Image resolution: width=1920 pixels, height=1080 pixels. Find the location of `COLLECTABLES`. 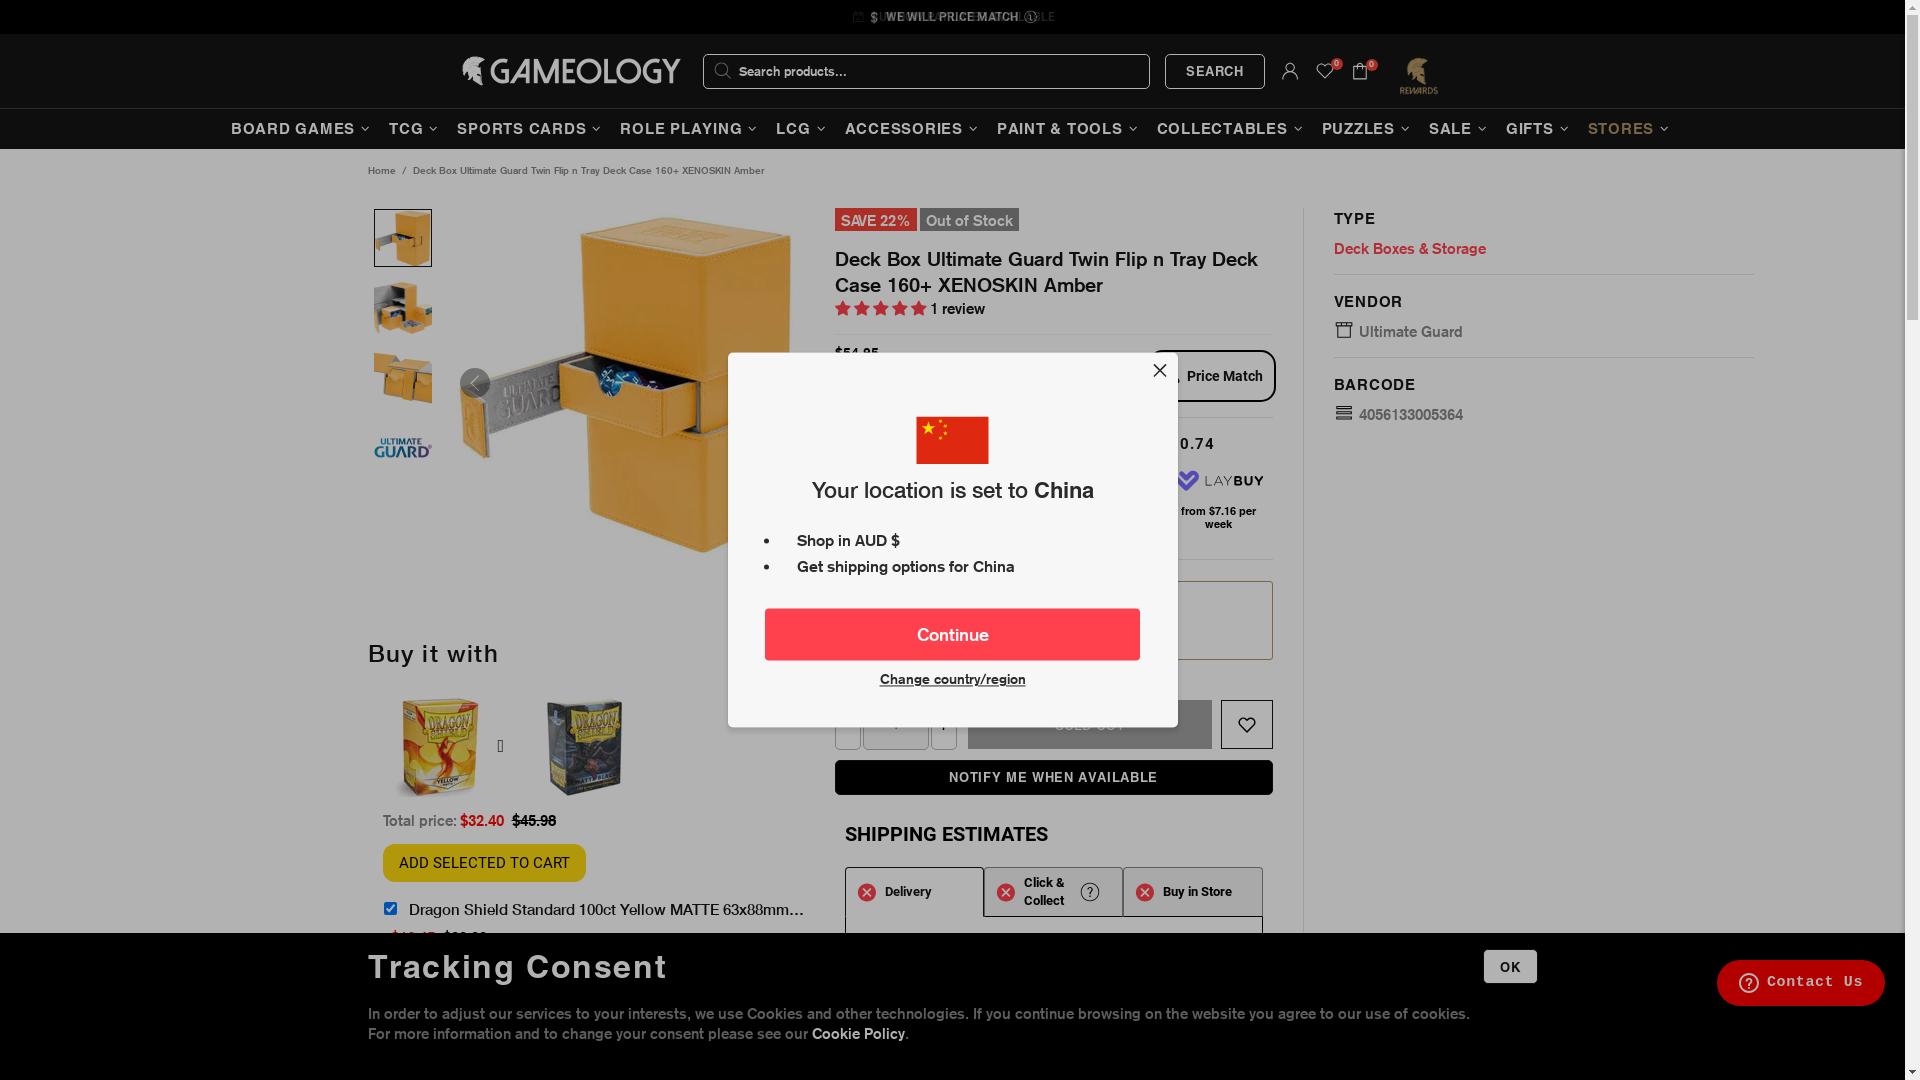

COLLECTABLES is located at coordinates (1232, 129).